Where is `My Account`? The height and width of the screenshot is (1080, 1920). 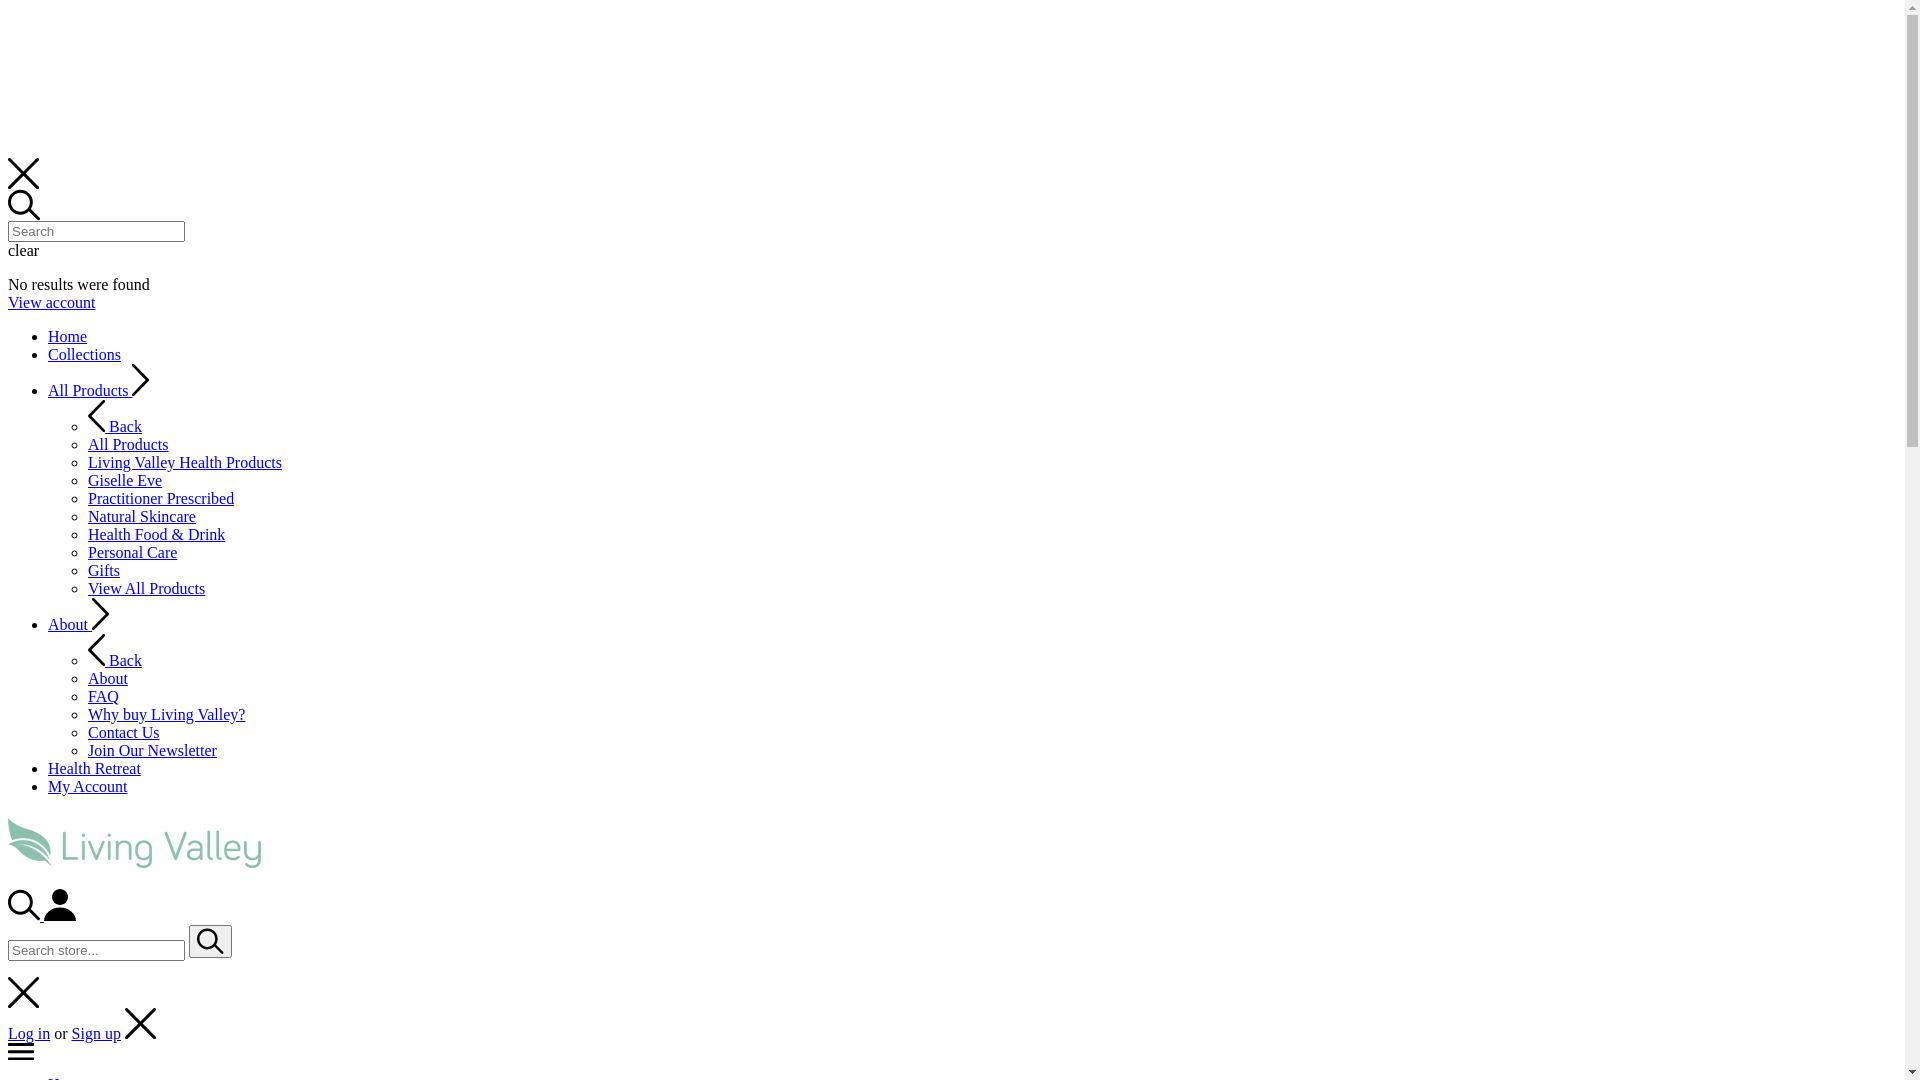 My Account is located at coordinates (88, 786).